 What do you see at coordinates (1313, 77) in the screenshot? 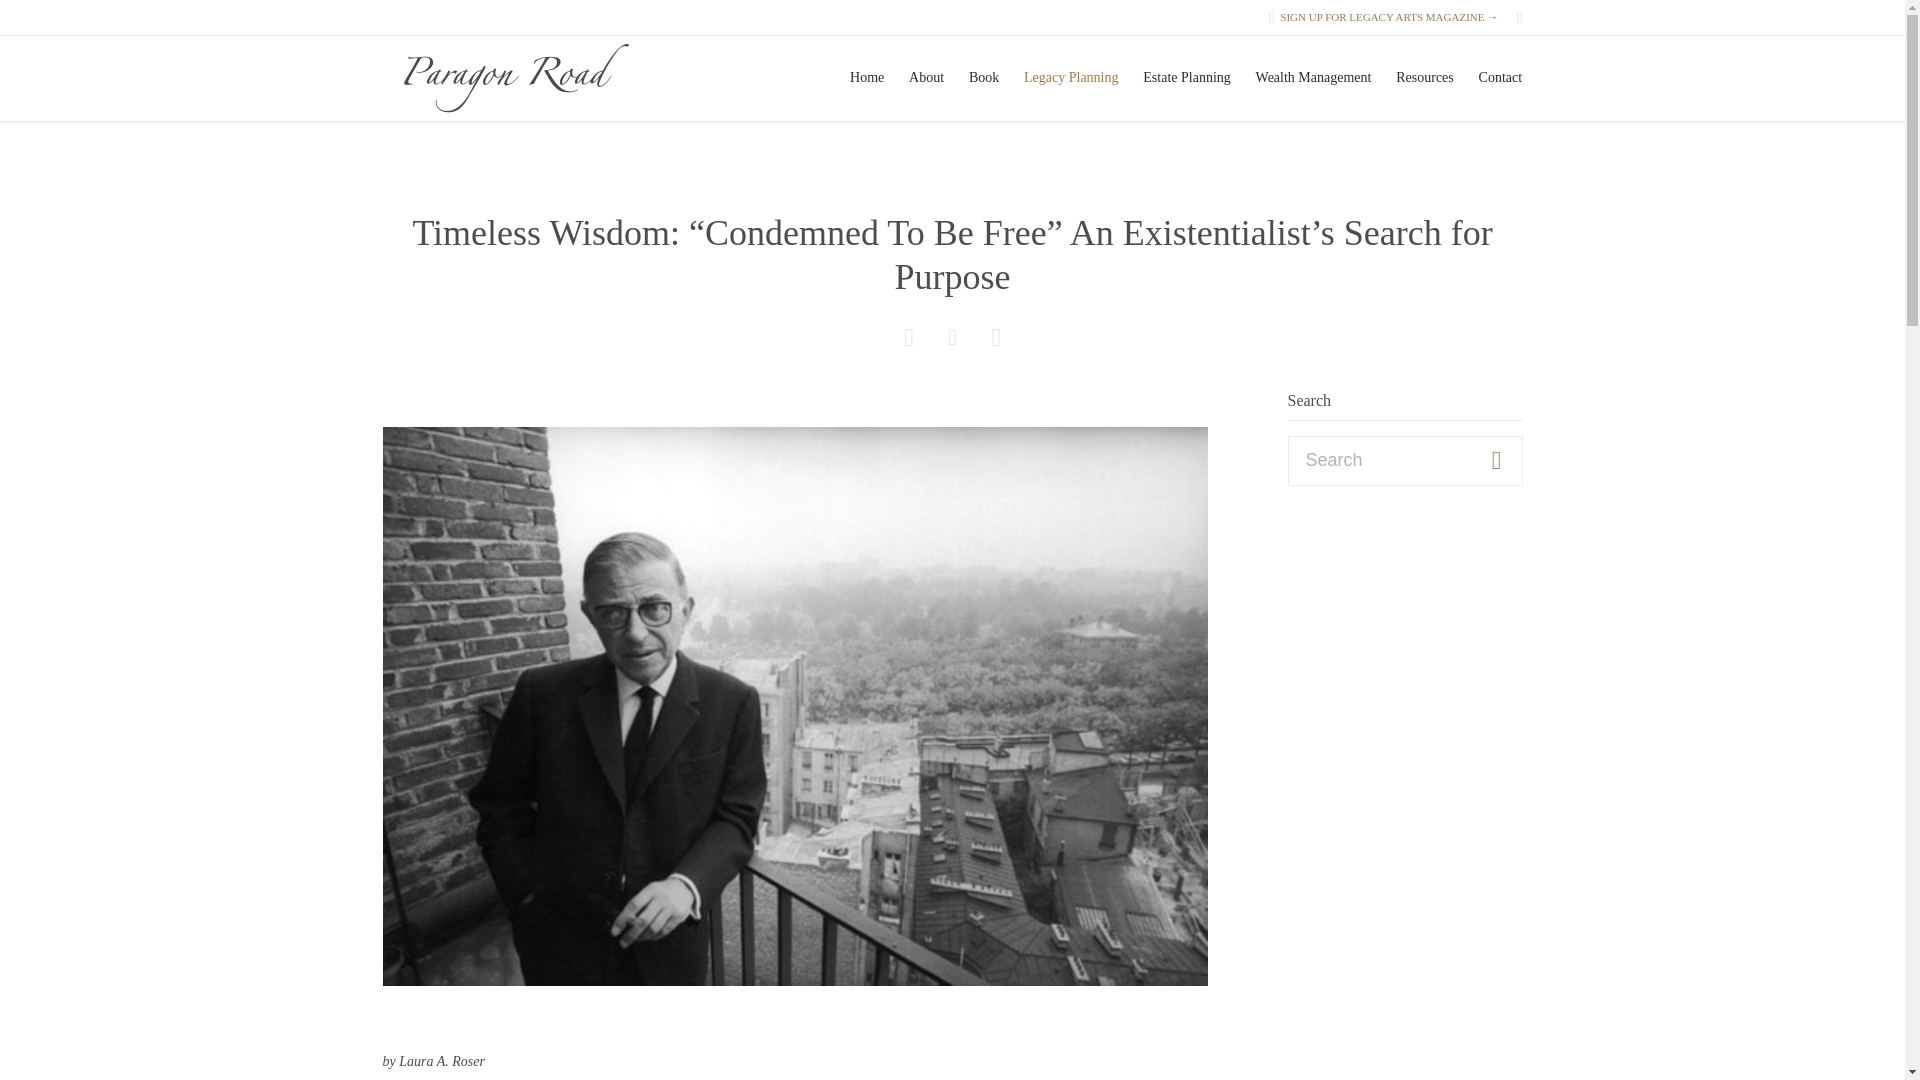
I see `Wealth Management` at bounding box center [1313, 77].